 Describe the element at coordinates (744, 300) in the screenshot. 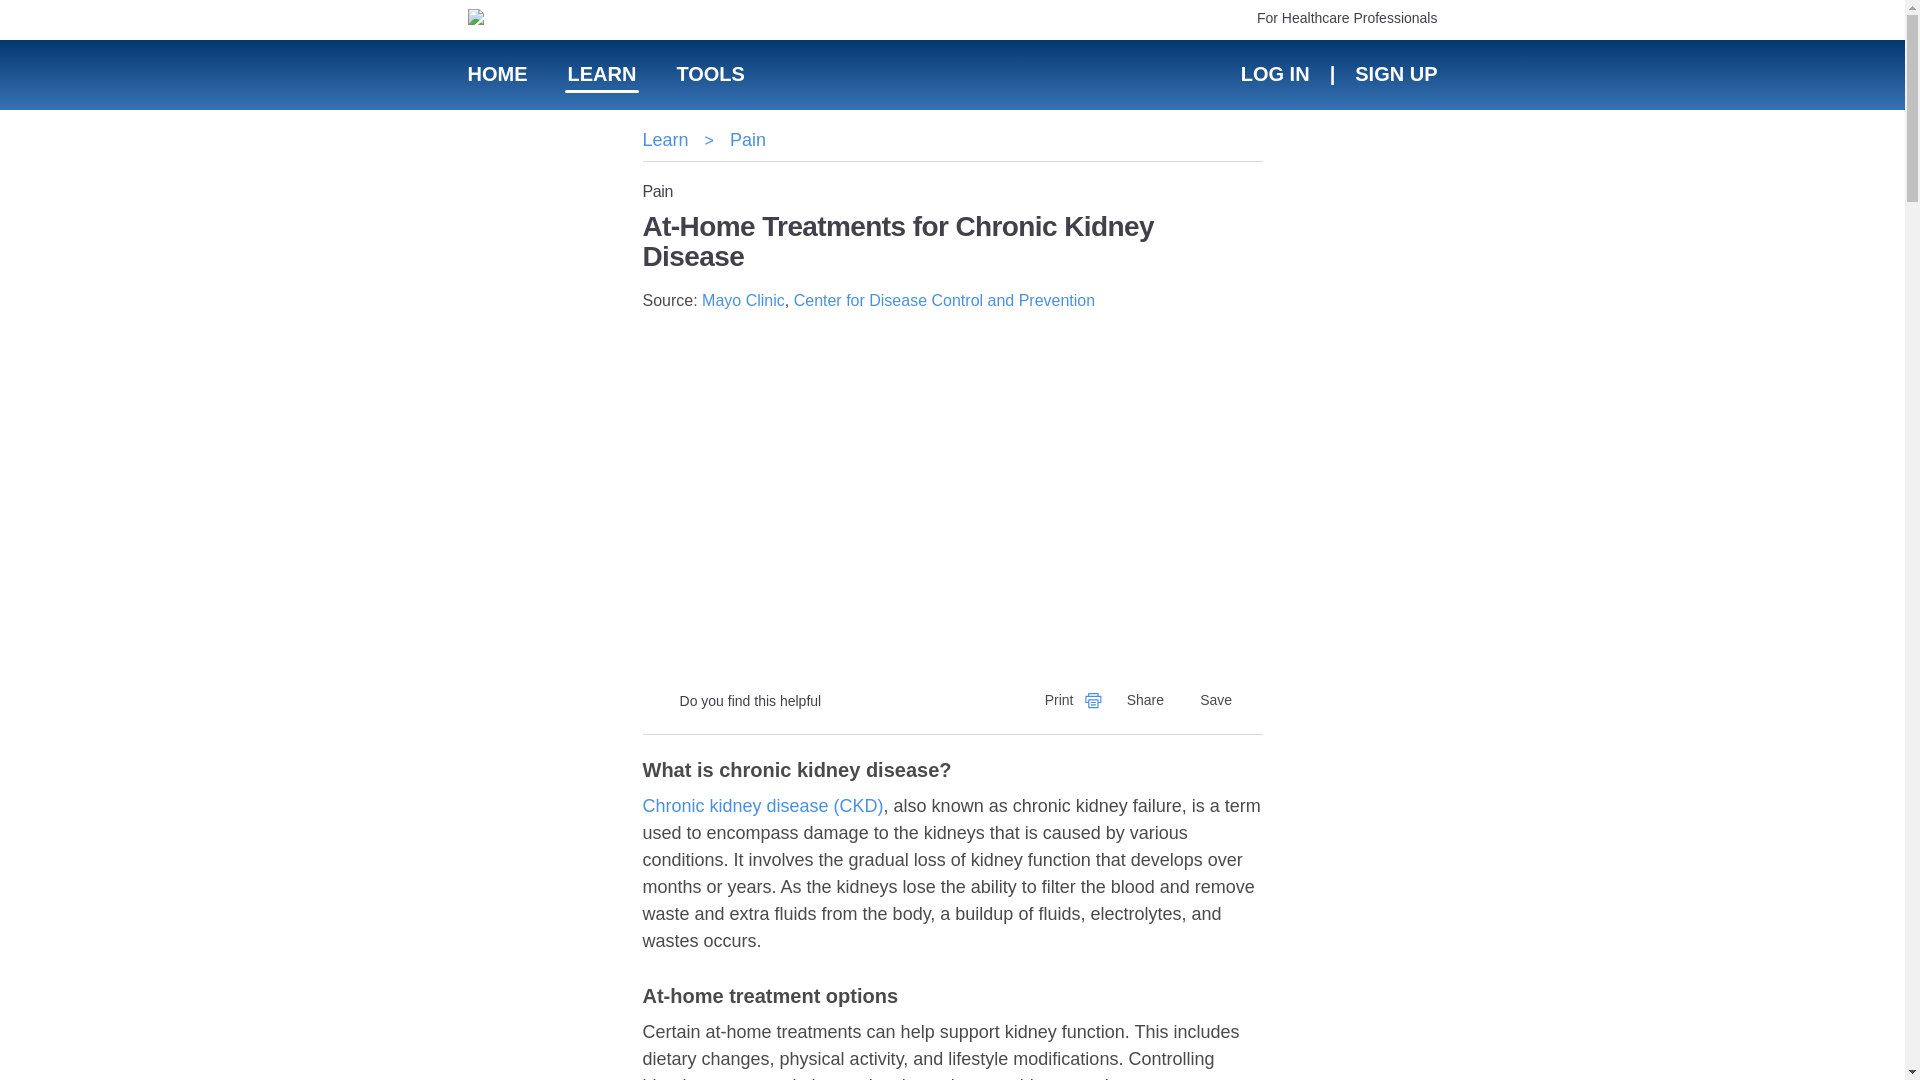

I see `Mayo Clinic` at that location.